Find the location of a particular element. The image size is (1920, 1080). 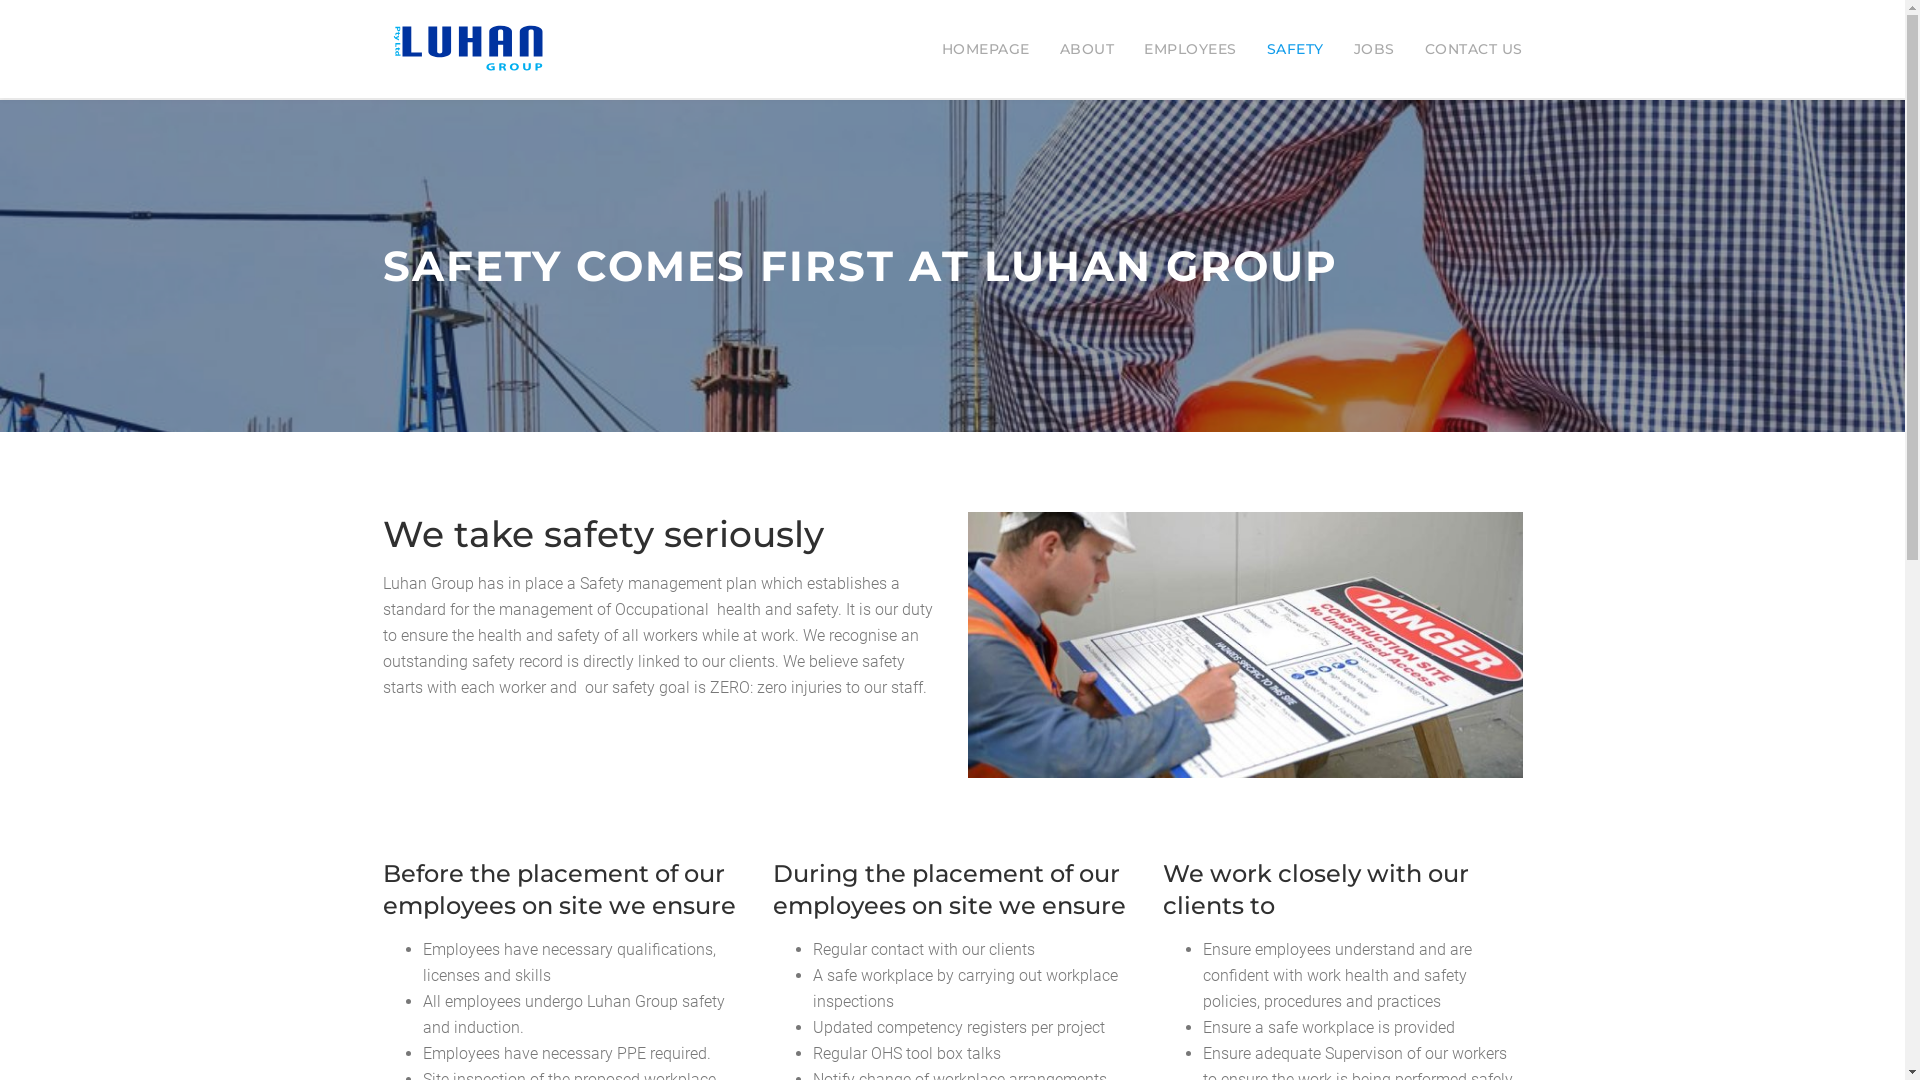

EMPLOYEES is located at coordinates (1190, 49).